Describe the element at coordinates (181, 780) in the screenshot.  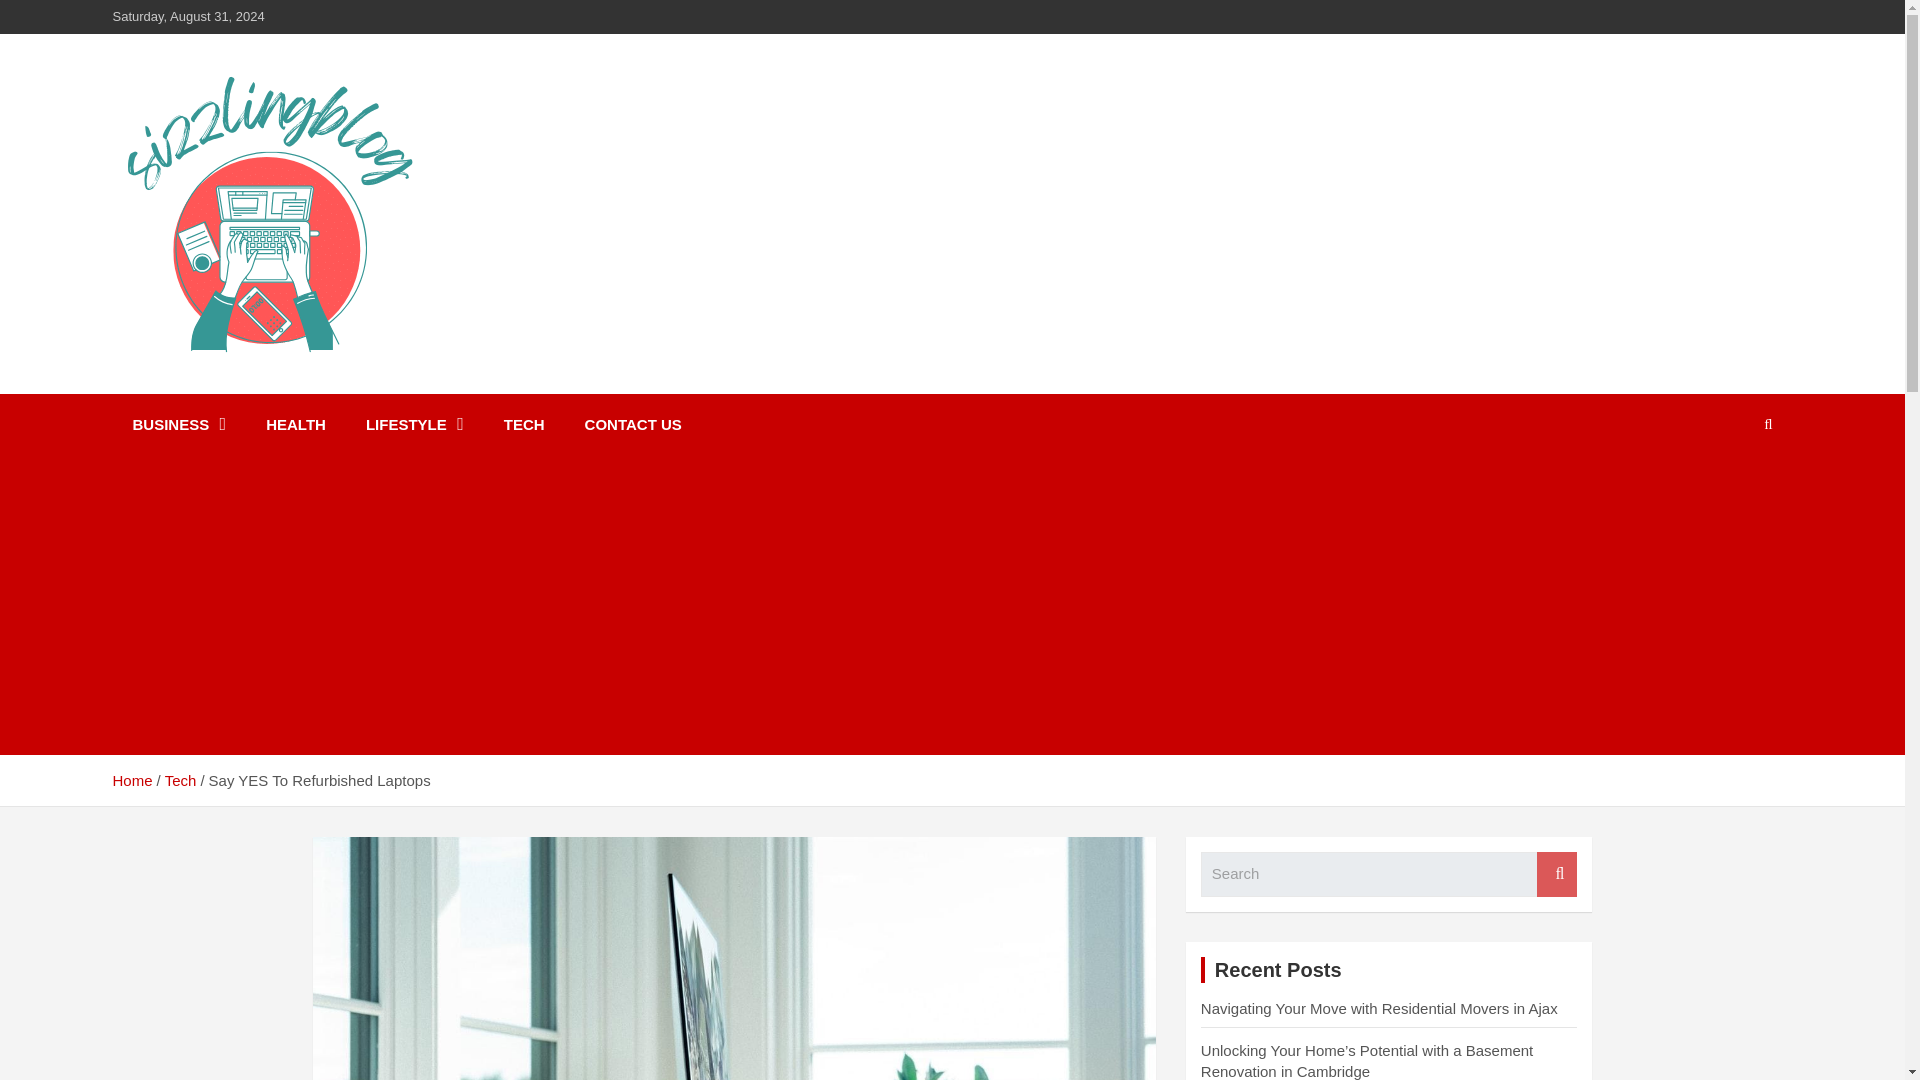
I see `Tech` at that location.